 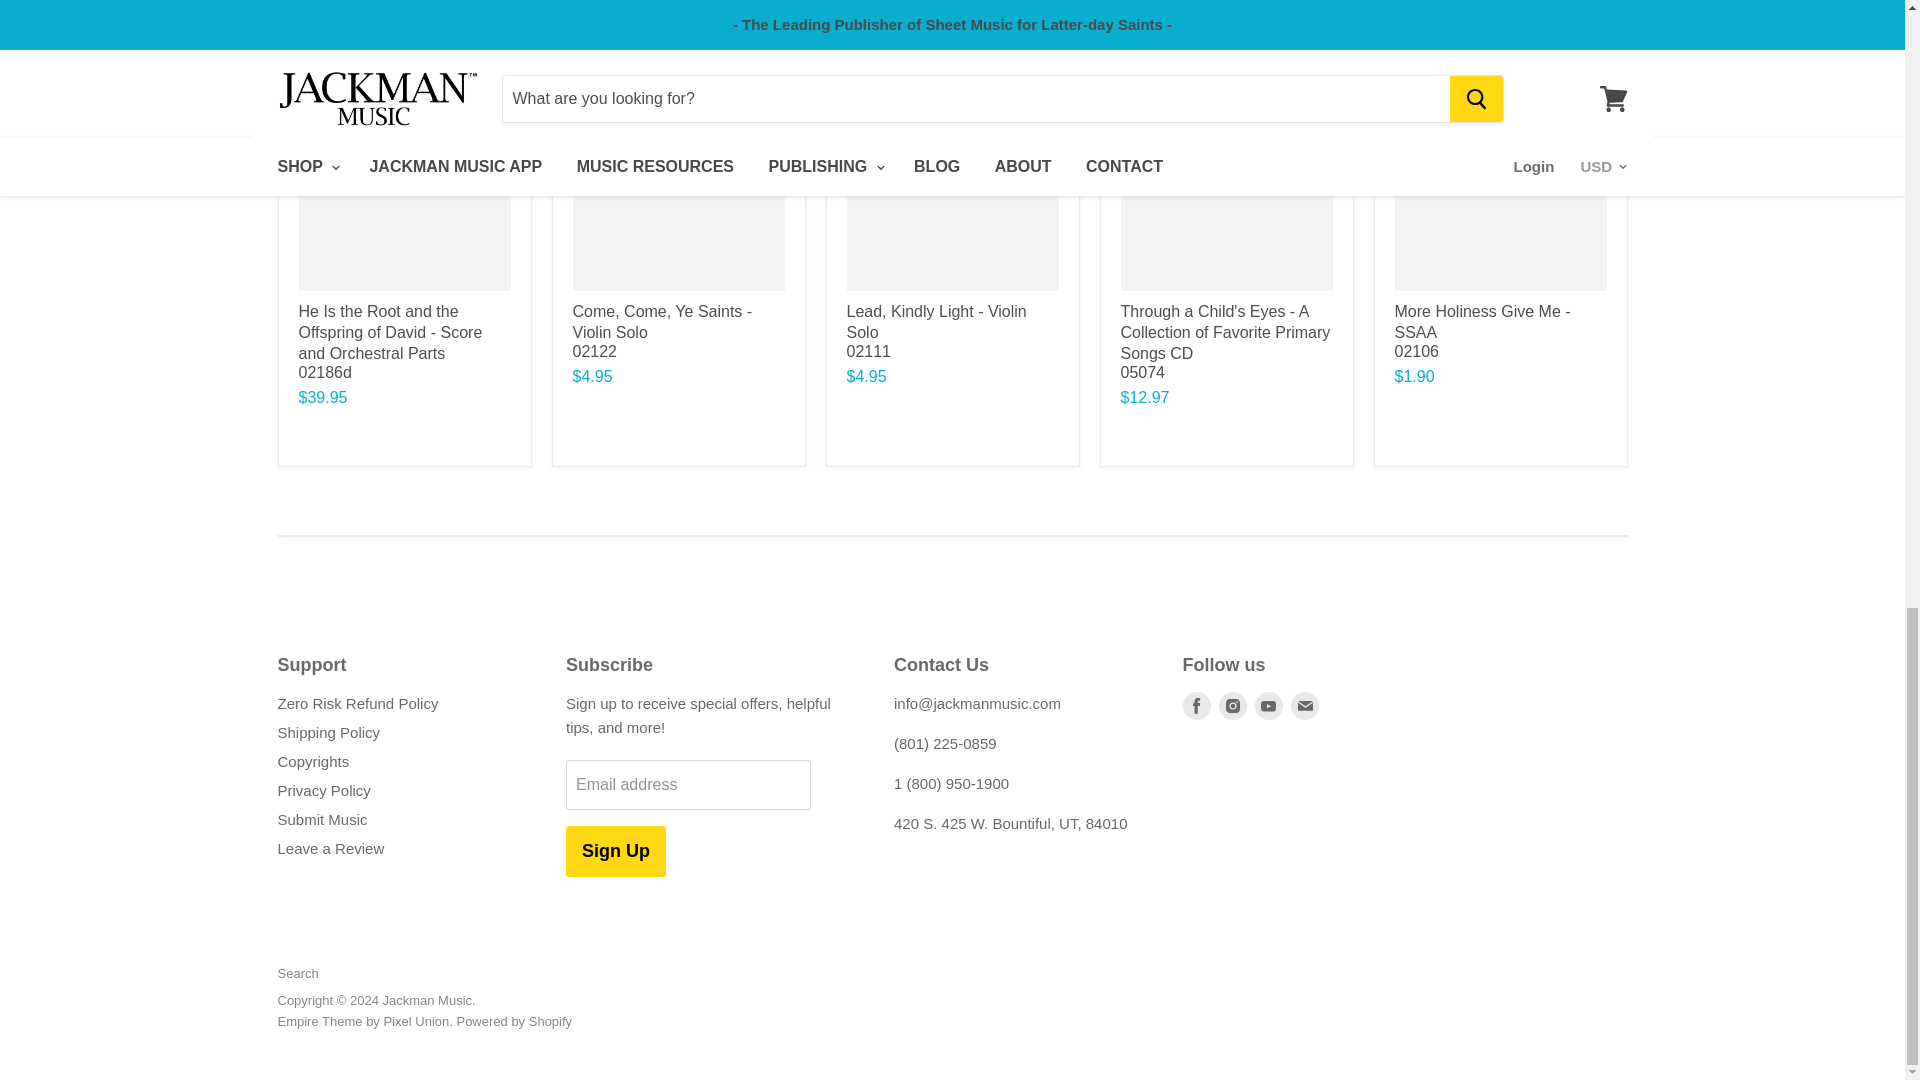 What do you see at coordinates (1231, 705) in the screenshot?
I see `Instagram` at bounding box center [1231, 705].